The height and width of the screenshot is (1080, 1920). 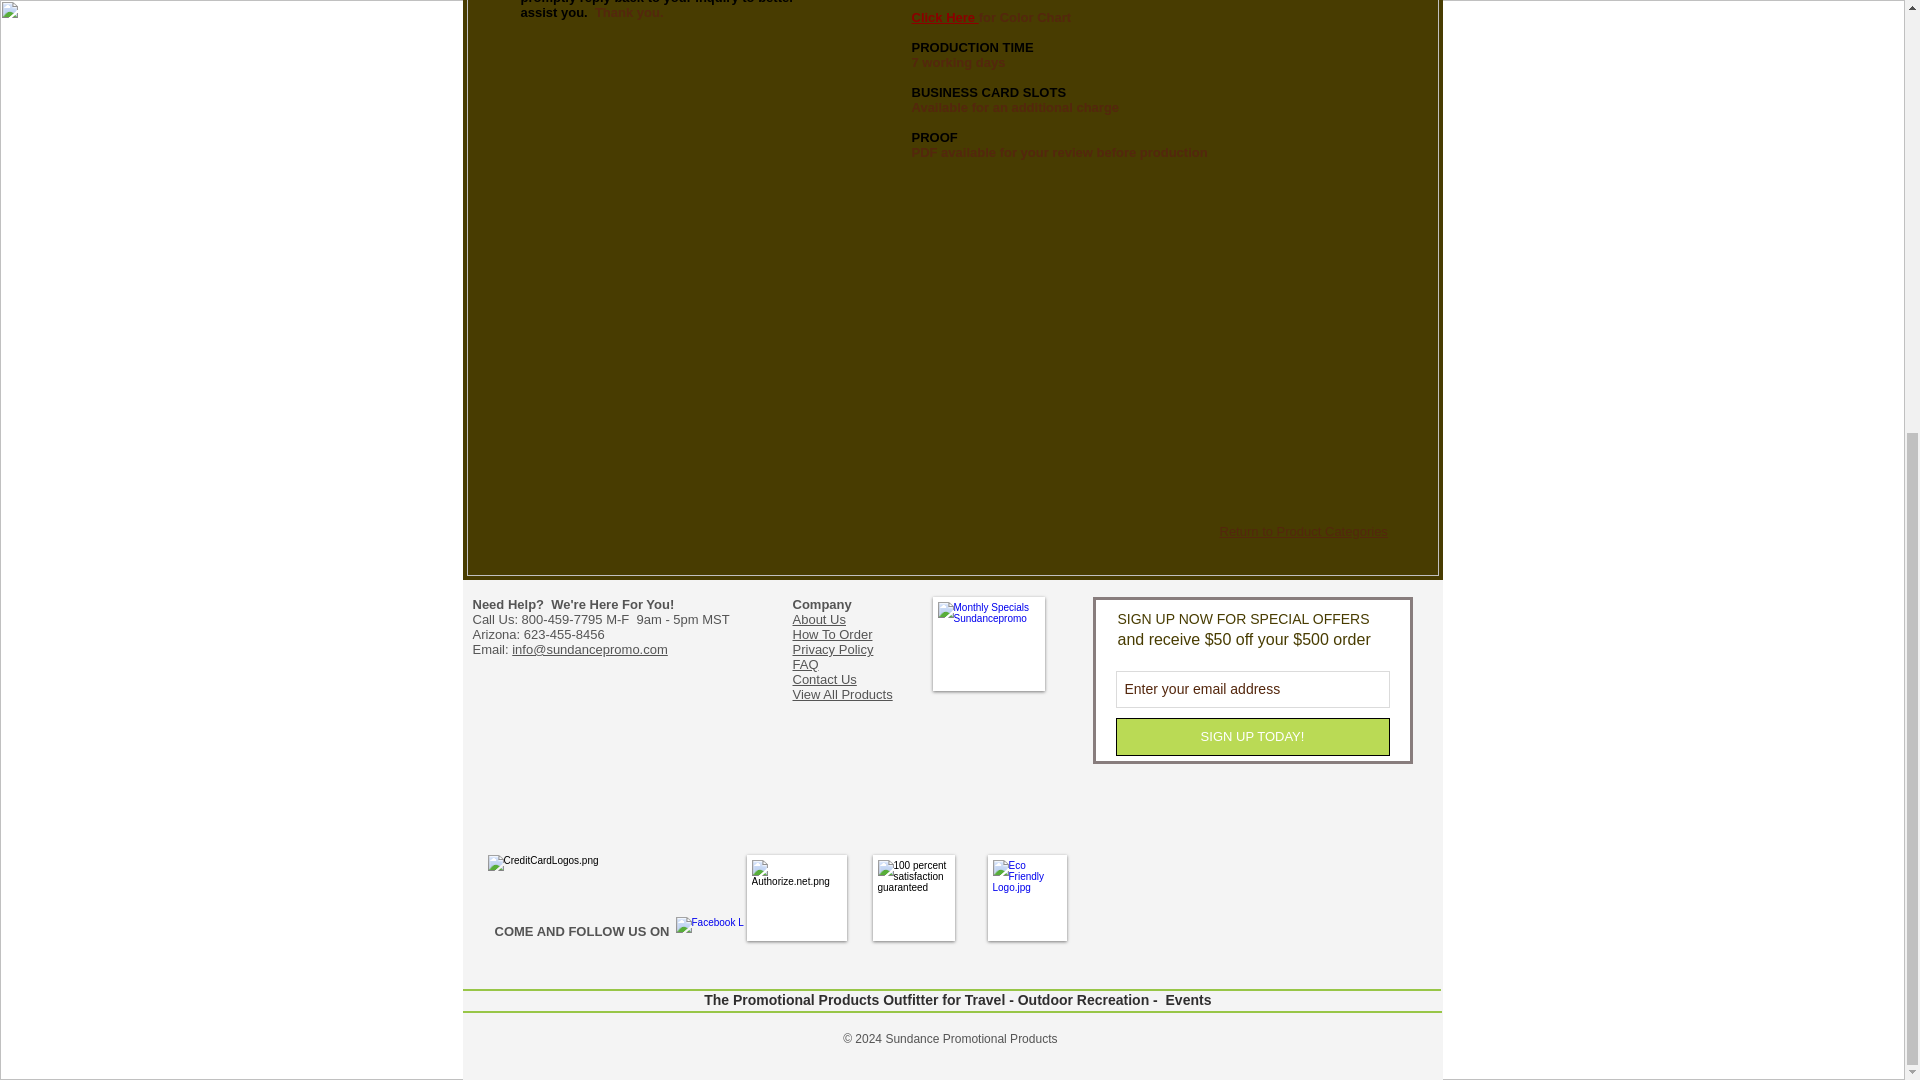 What do you see at coordinates (831, 634) in the screenshot?
I see `How To Order` at bounding box center [831, 634].